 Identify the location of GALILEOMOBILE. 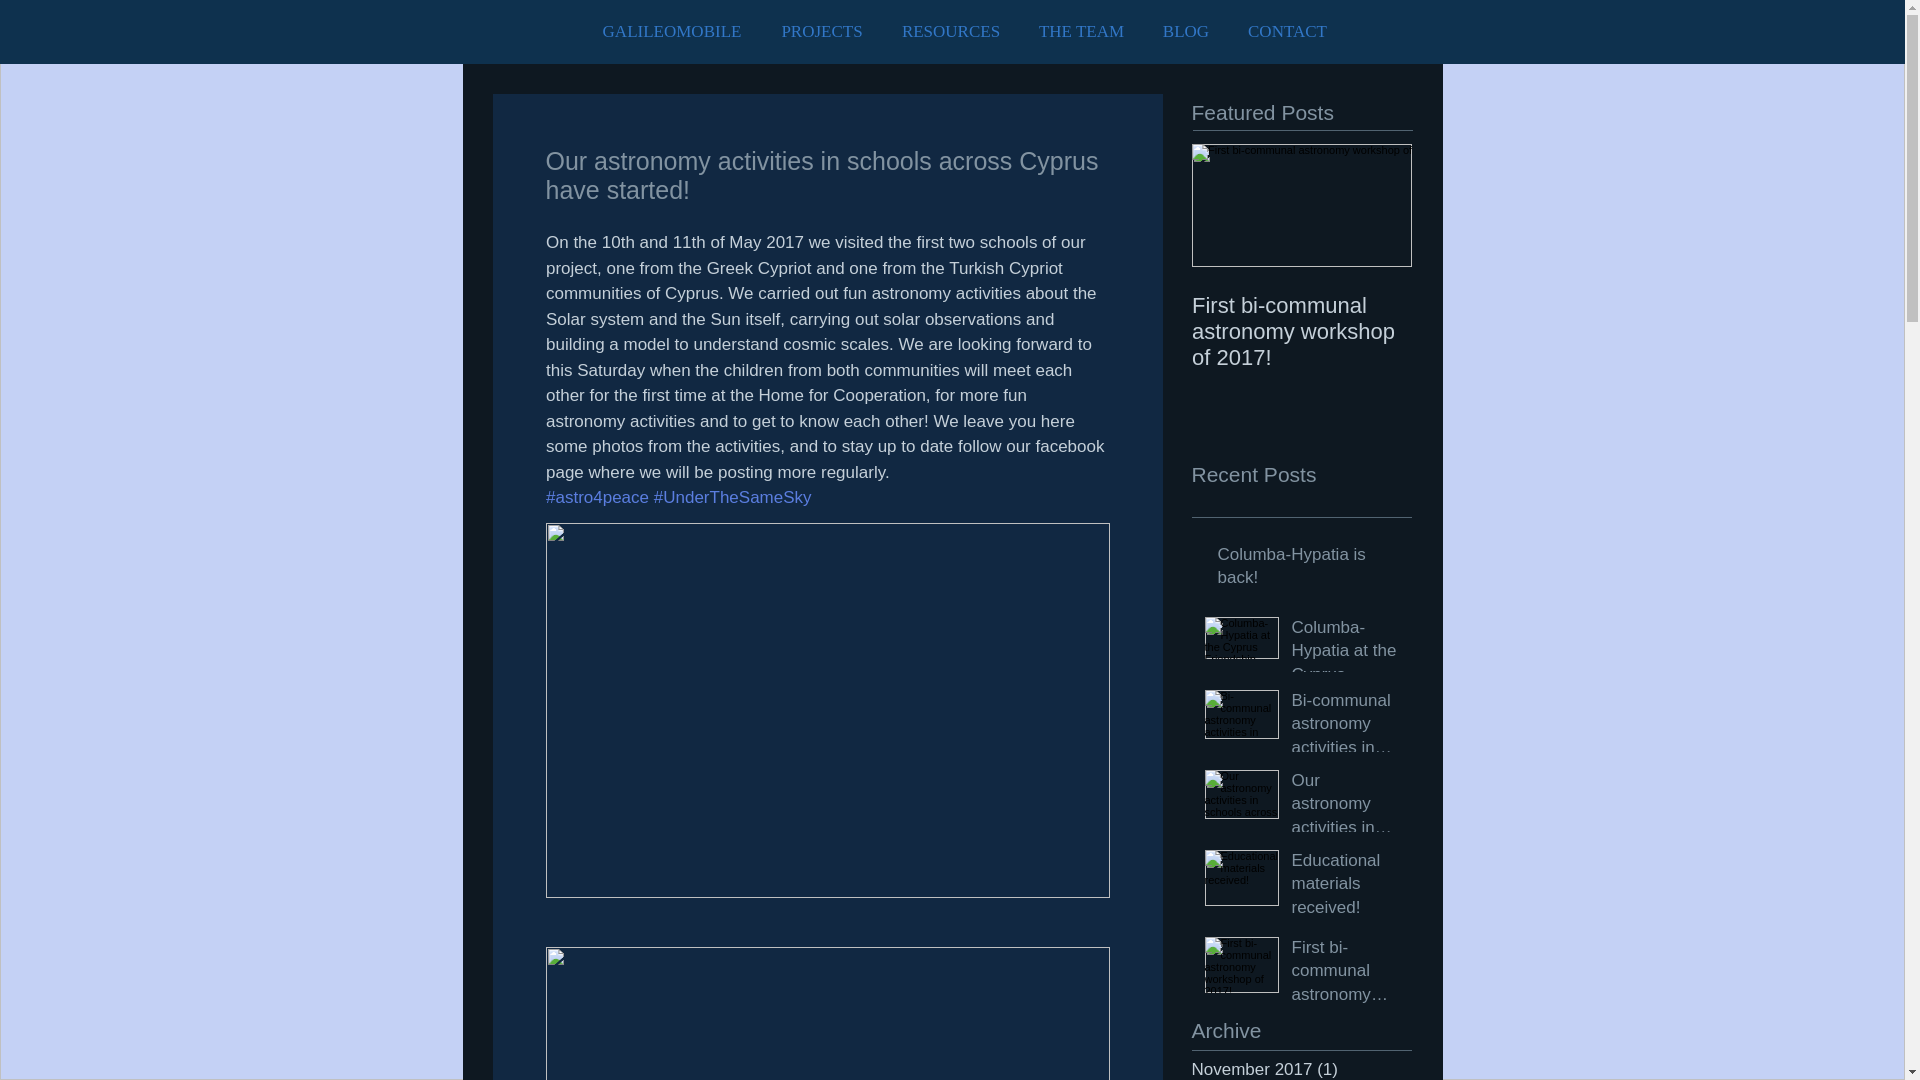
(670, 32).